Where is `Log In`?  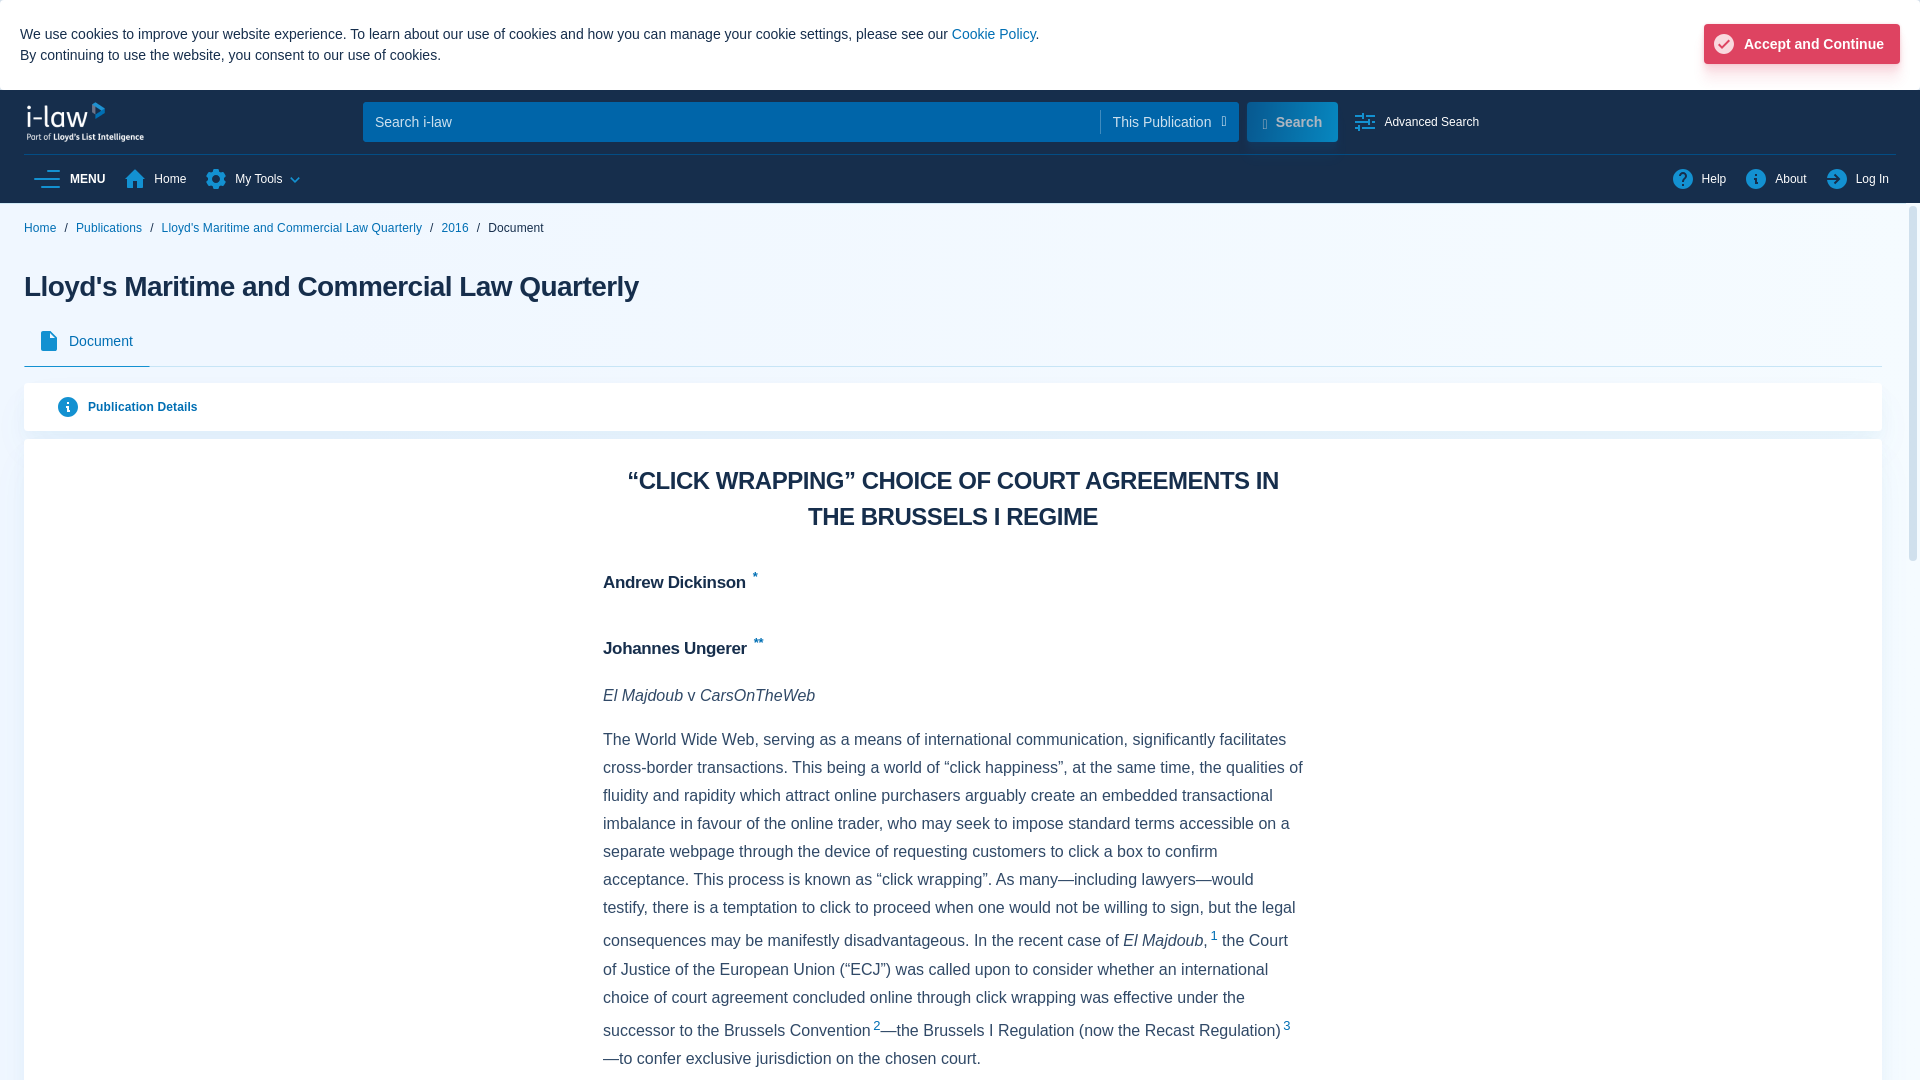
Log In is located at coordinates (67, 178).